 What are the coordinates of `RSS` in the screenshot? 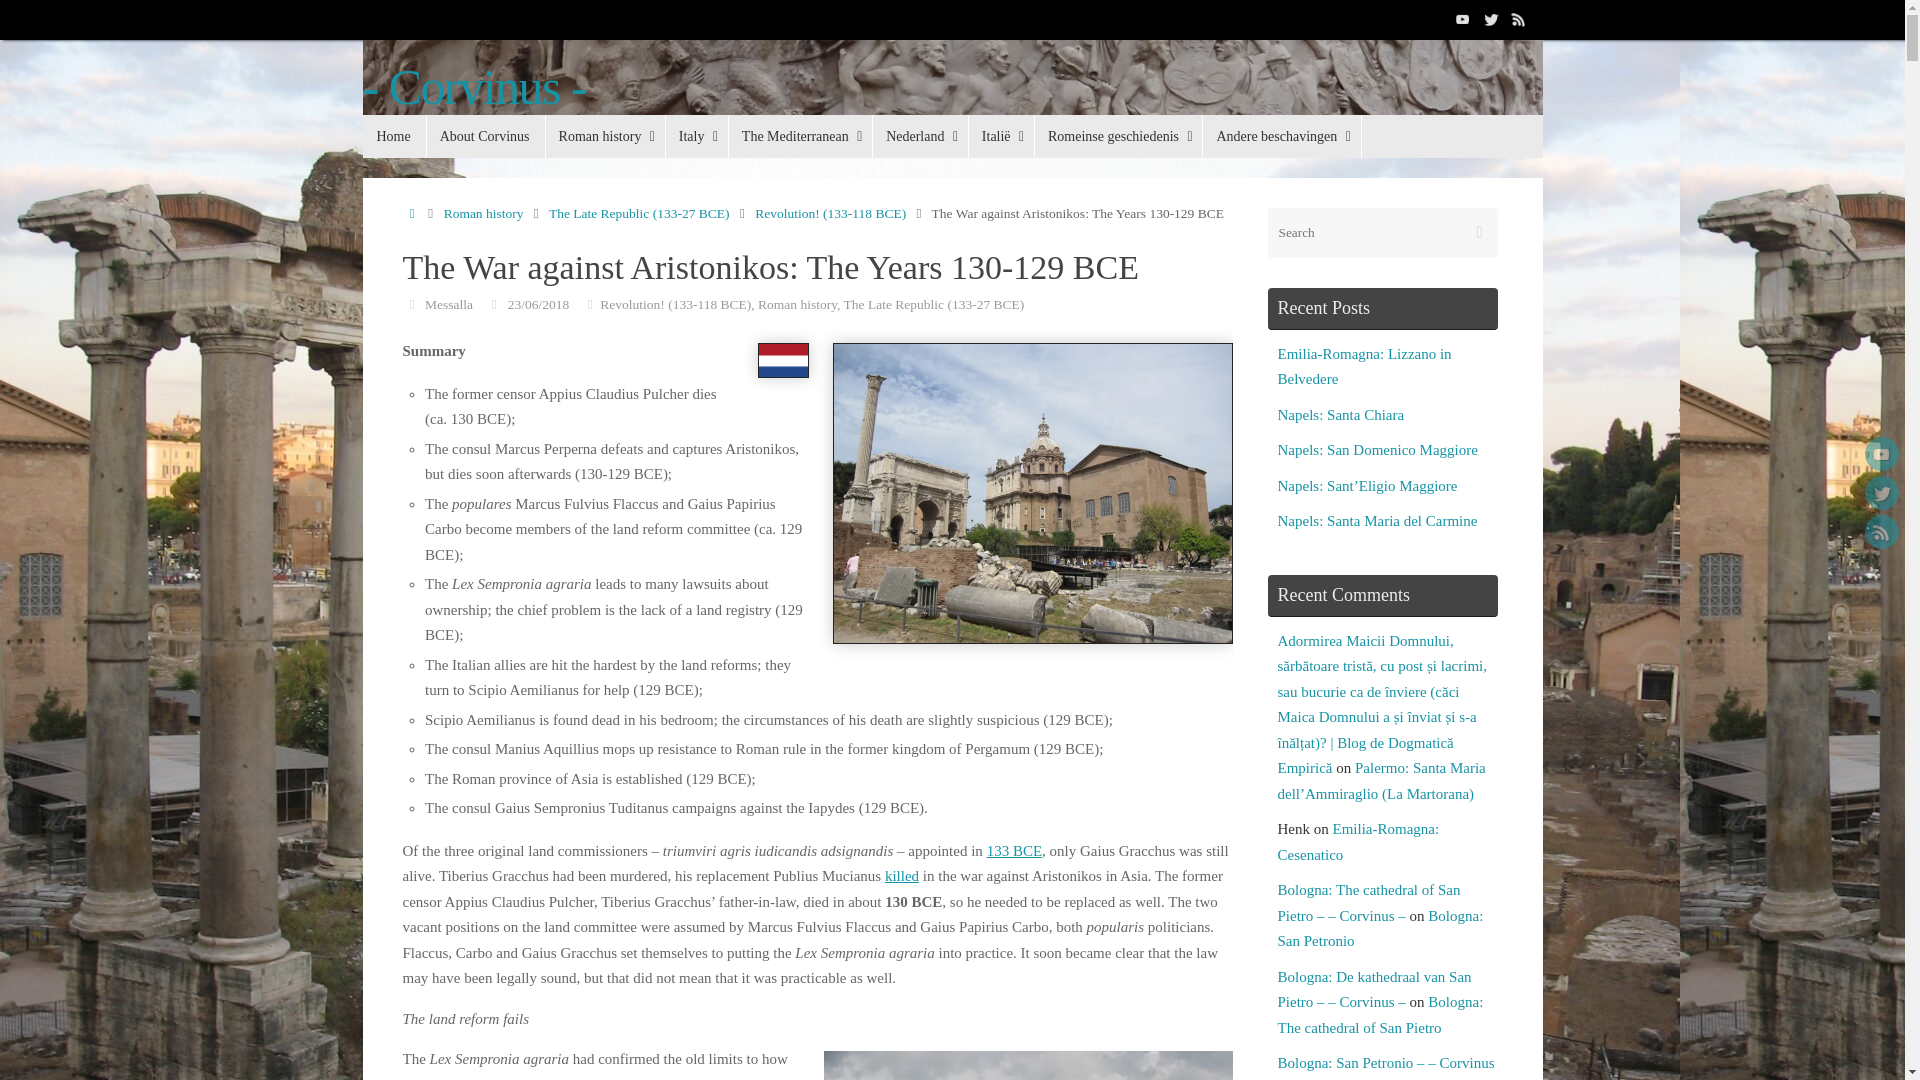 It's located at (1518, 19).